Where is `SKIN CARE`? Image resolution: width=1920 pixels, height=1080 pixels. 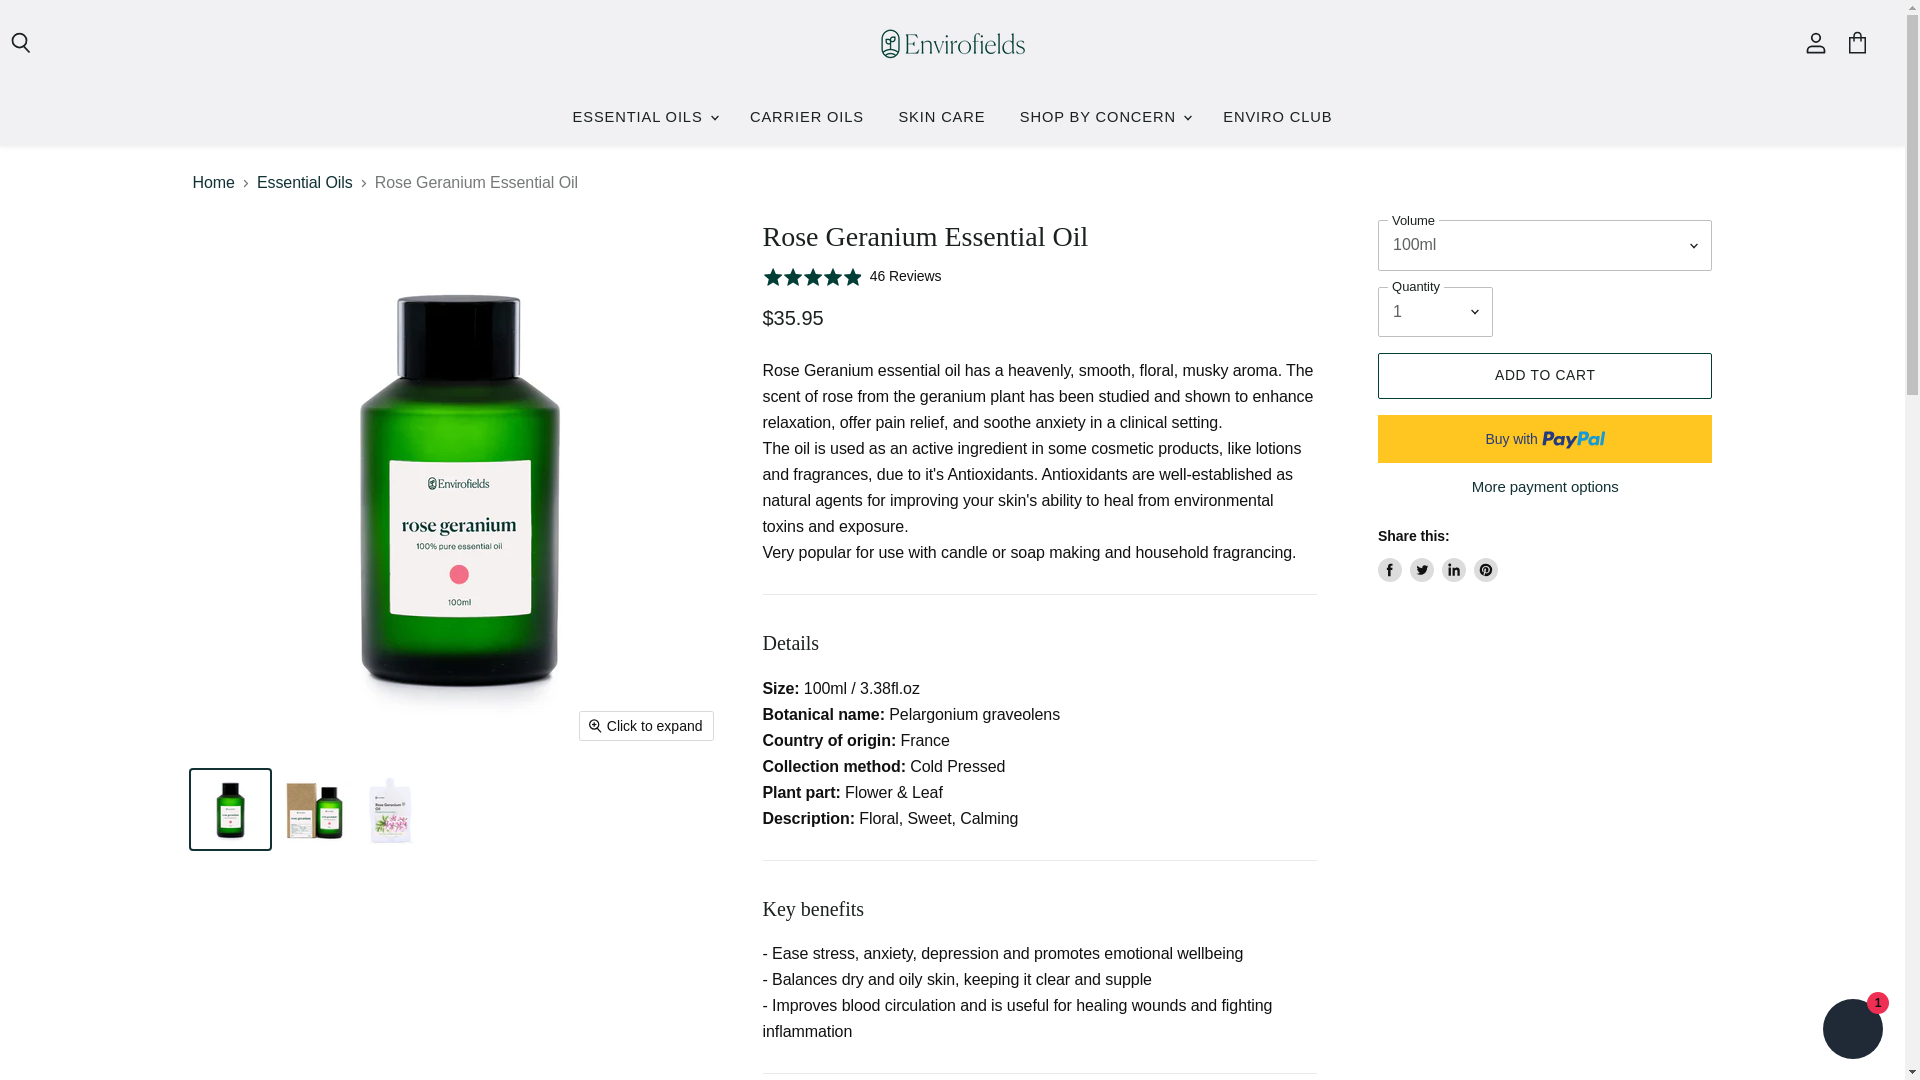 SKIN CARE is located at coordinates (942, 117).